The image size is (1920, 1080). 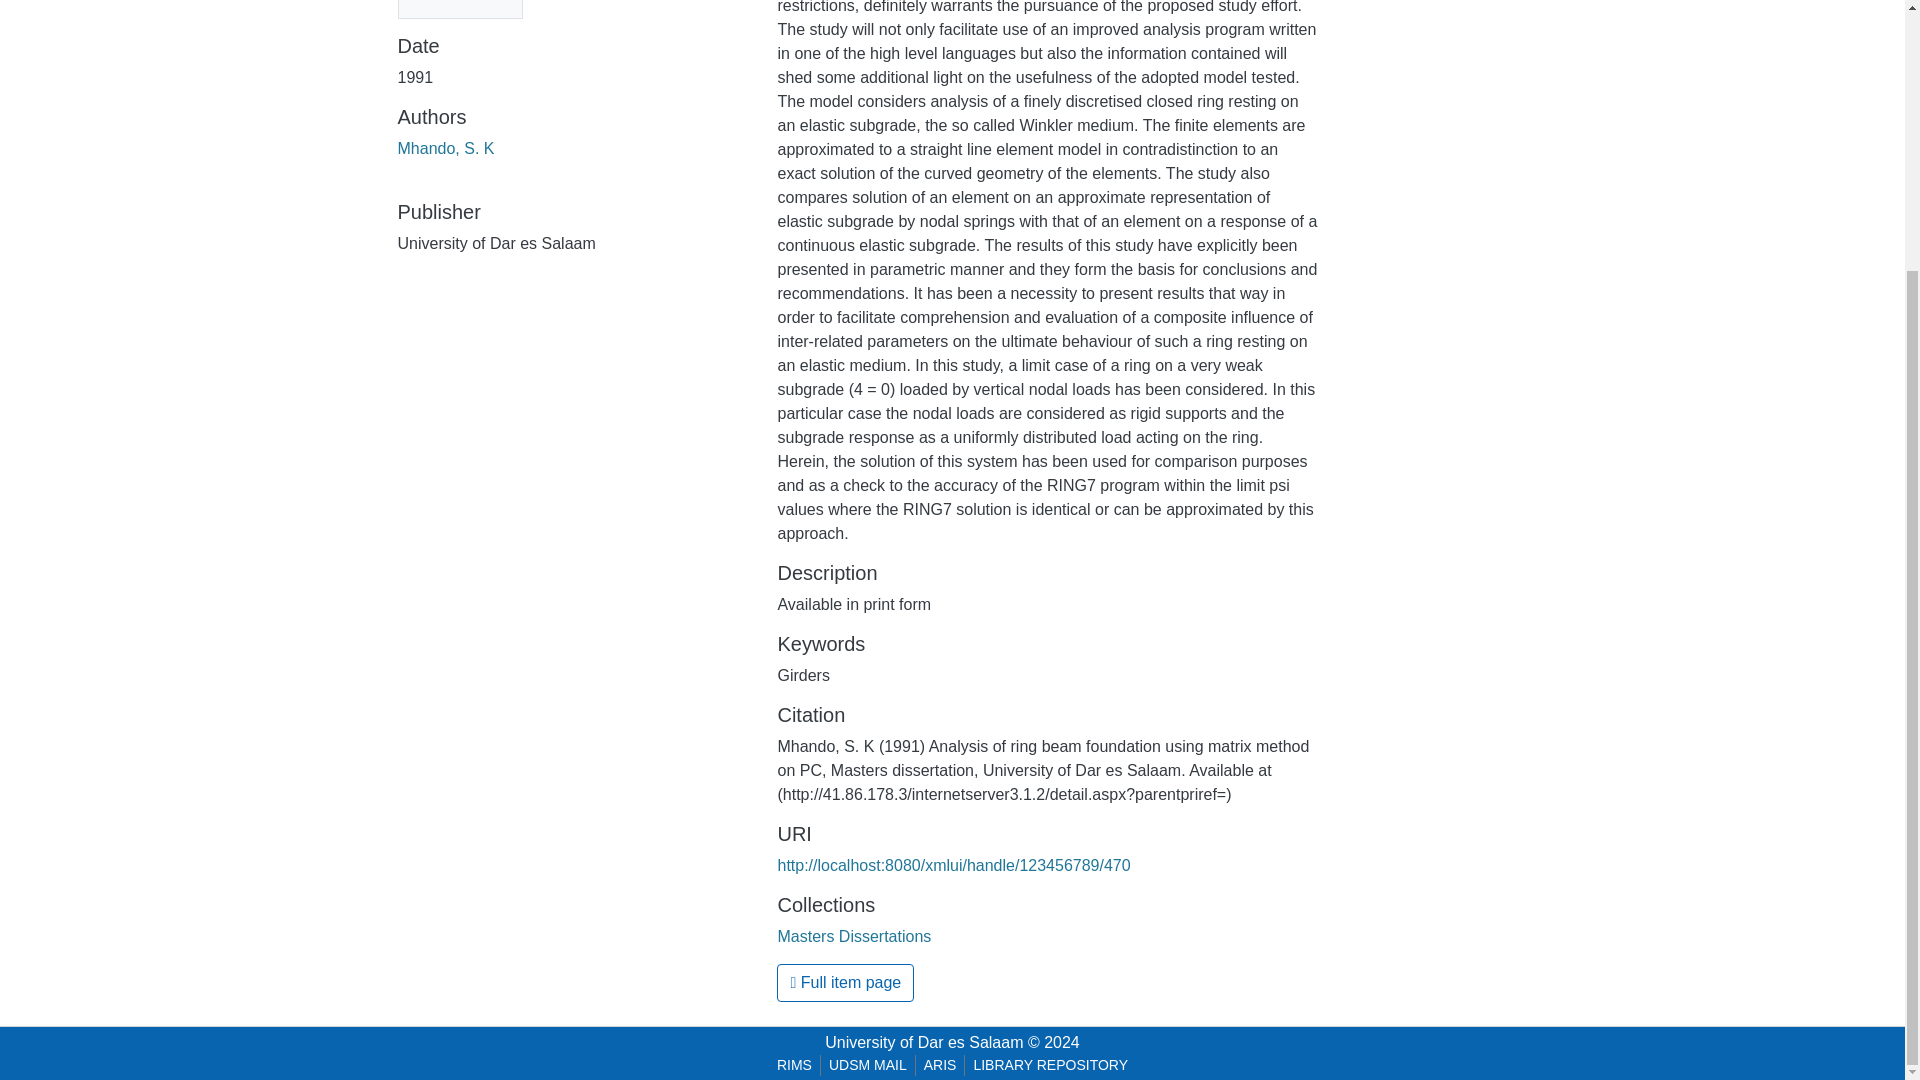 What do you see at coordinates (446, 148) in the screenshot?
I see `Mhando, S. K` at bounding box center [446, 148].